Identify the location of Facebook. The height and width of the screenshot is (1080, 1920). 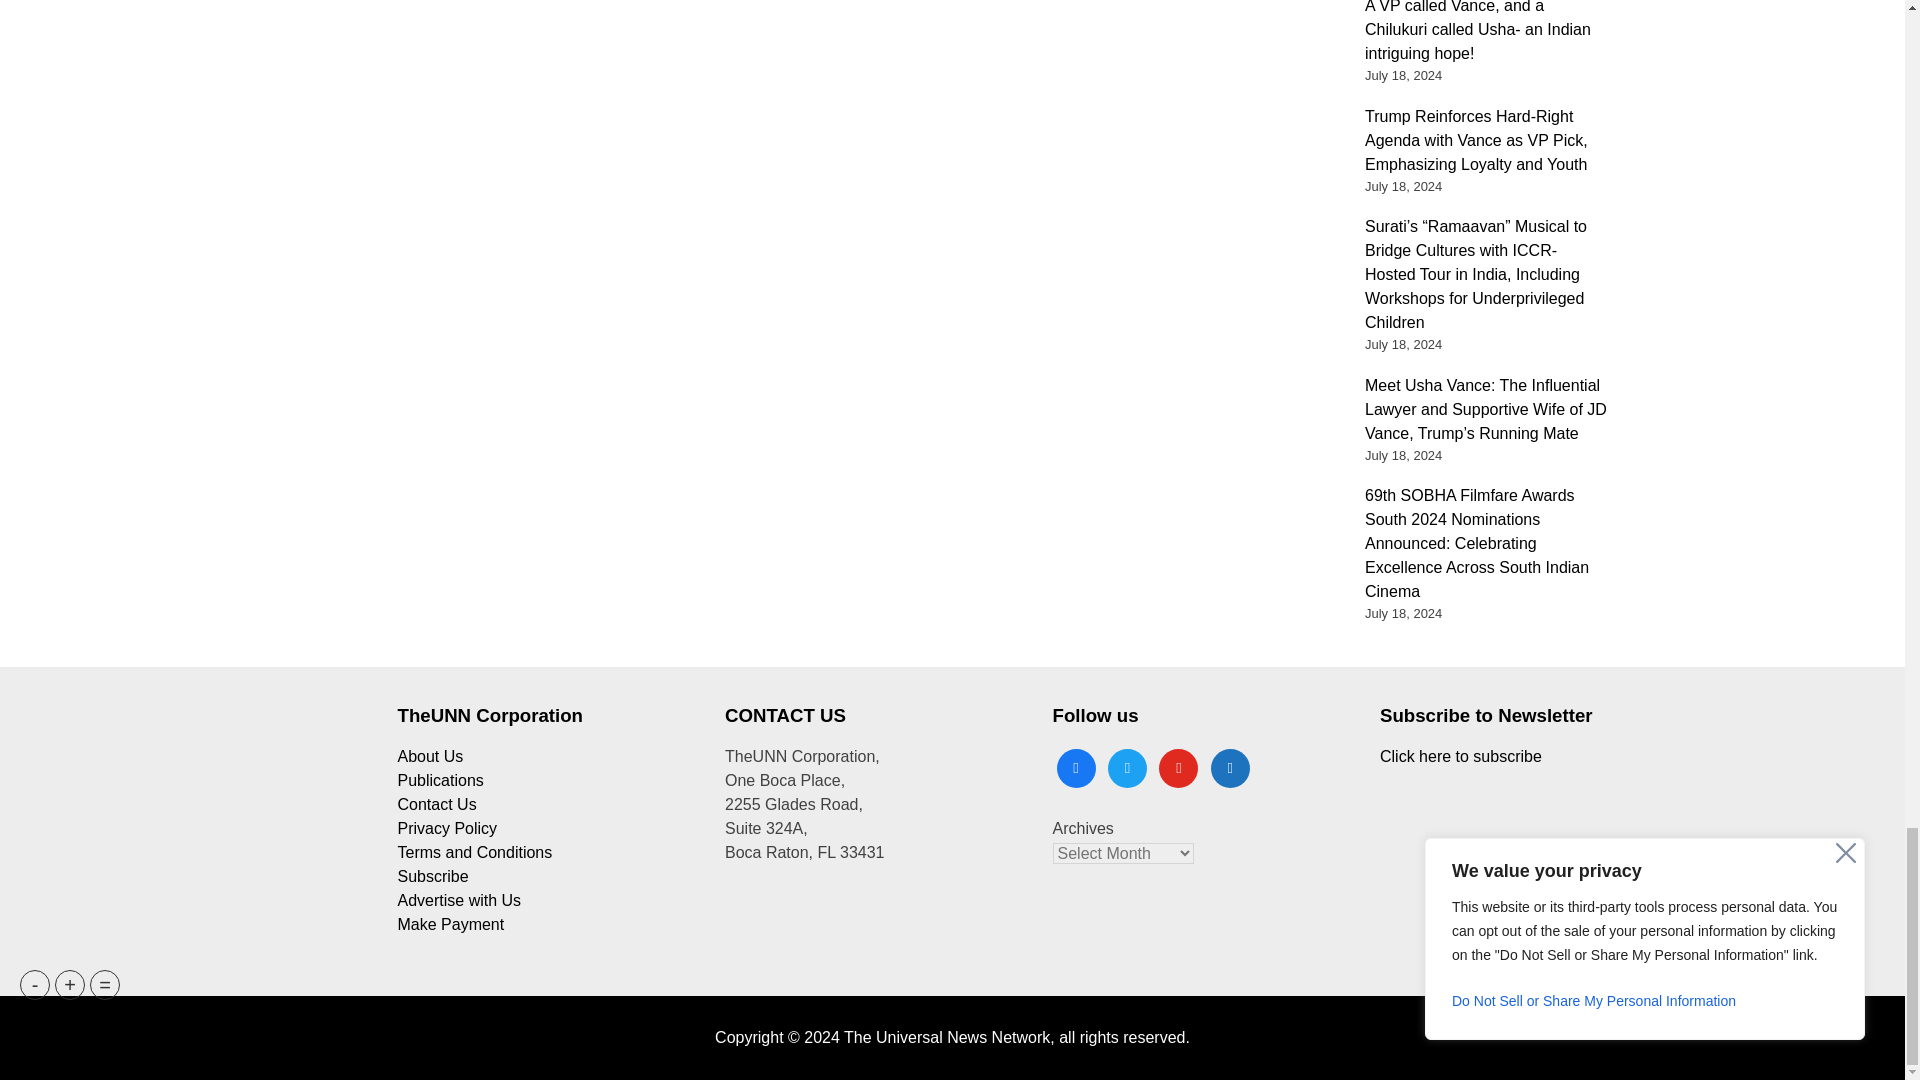
(1075, 766).